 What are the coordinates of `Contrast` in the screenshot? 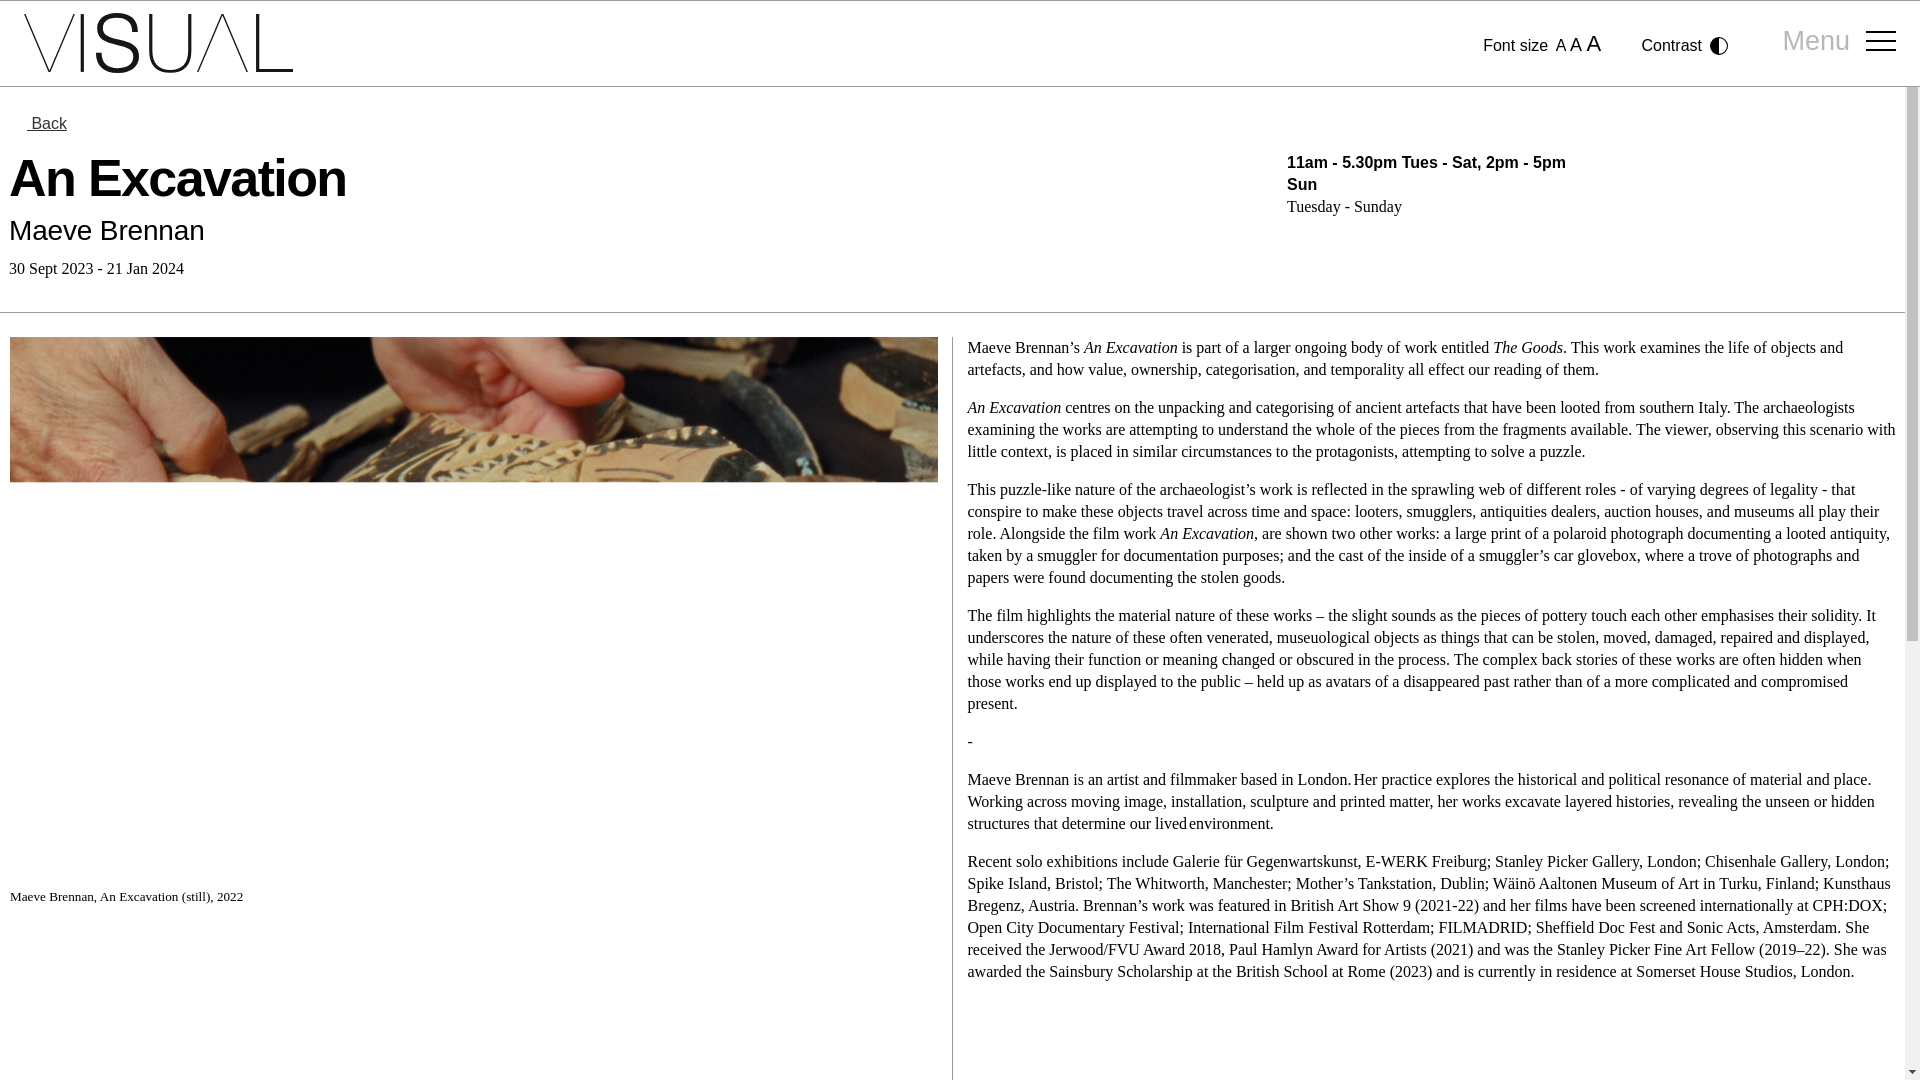 It's located at (1685, 46).